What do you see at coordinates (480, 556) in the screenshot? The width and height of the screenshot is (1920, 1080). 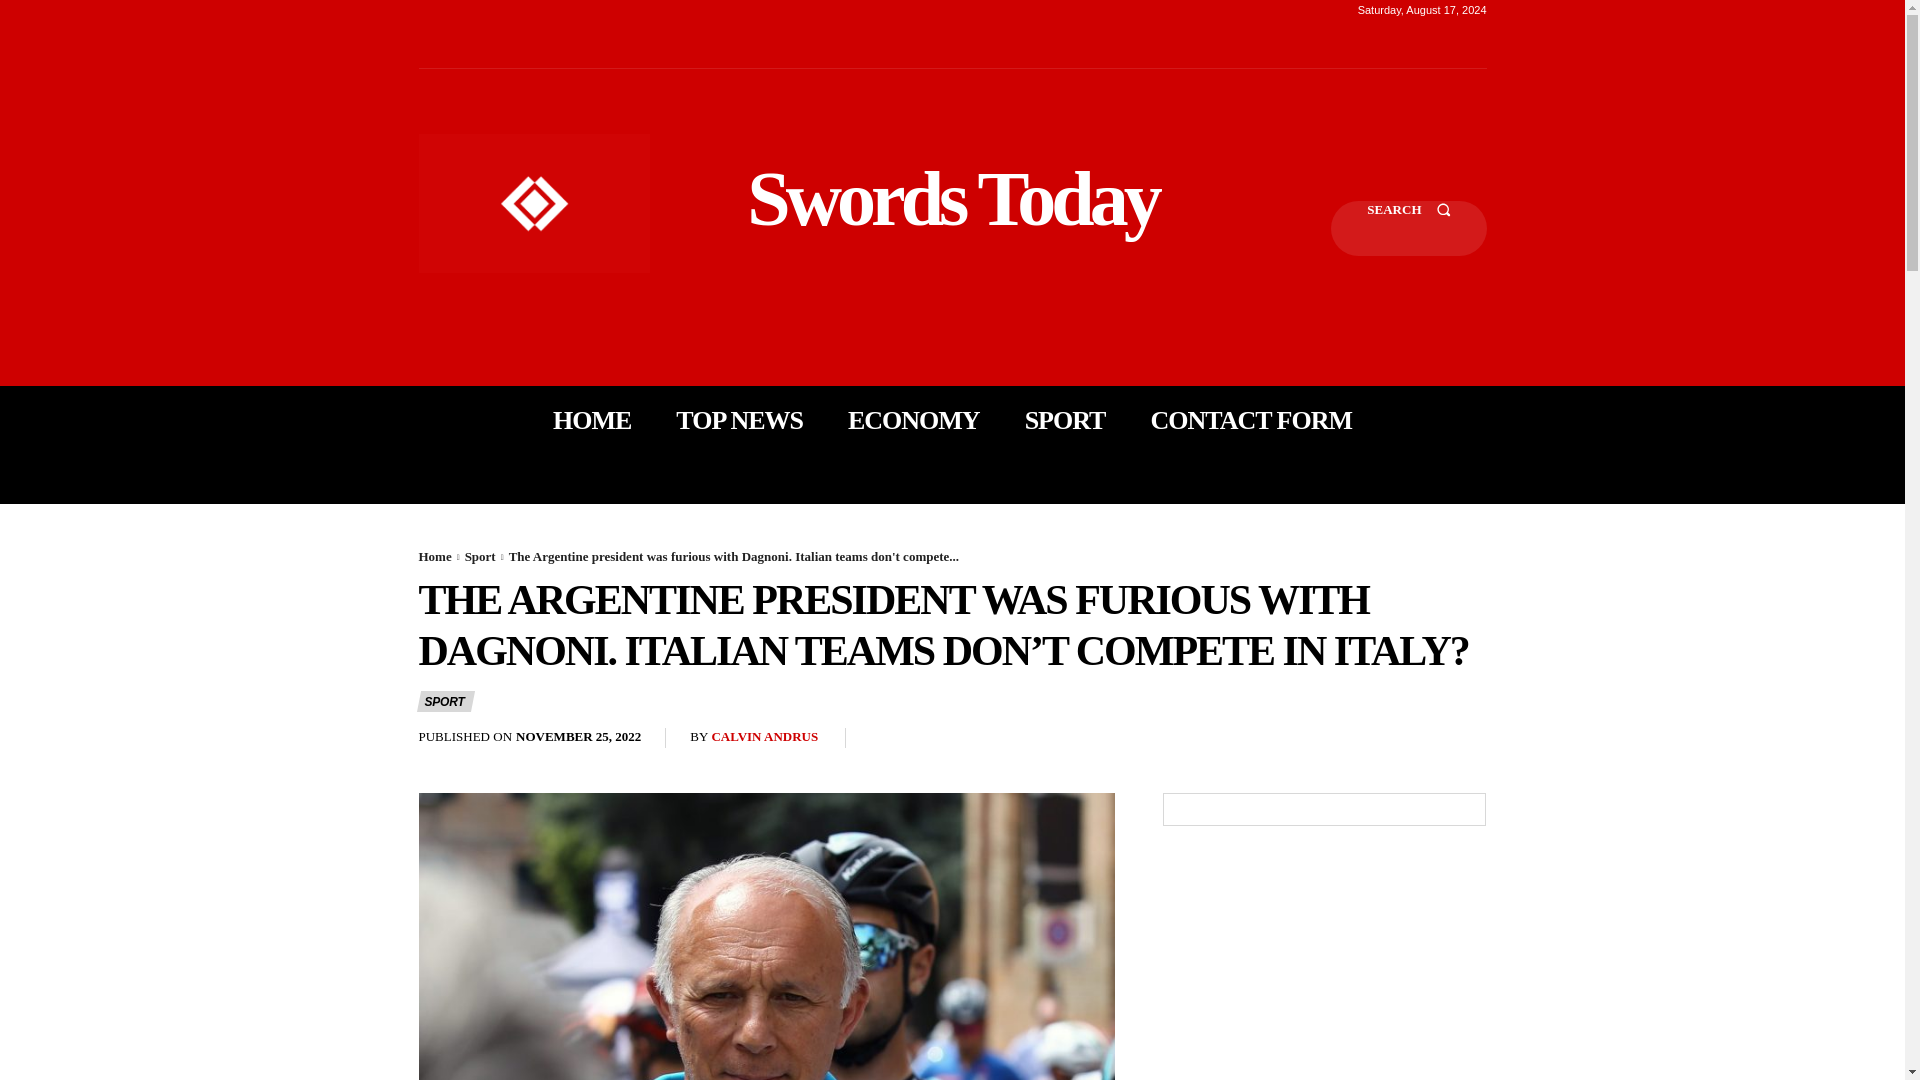 I see `Sport` at bounding box center [480, 556].